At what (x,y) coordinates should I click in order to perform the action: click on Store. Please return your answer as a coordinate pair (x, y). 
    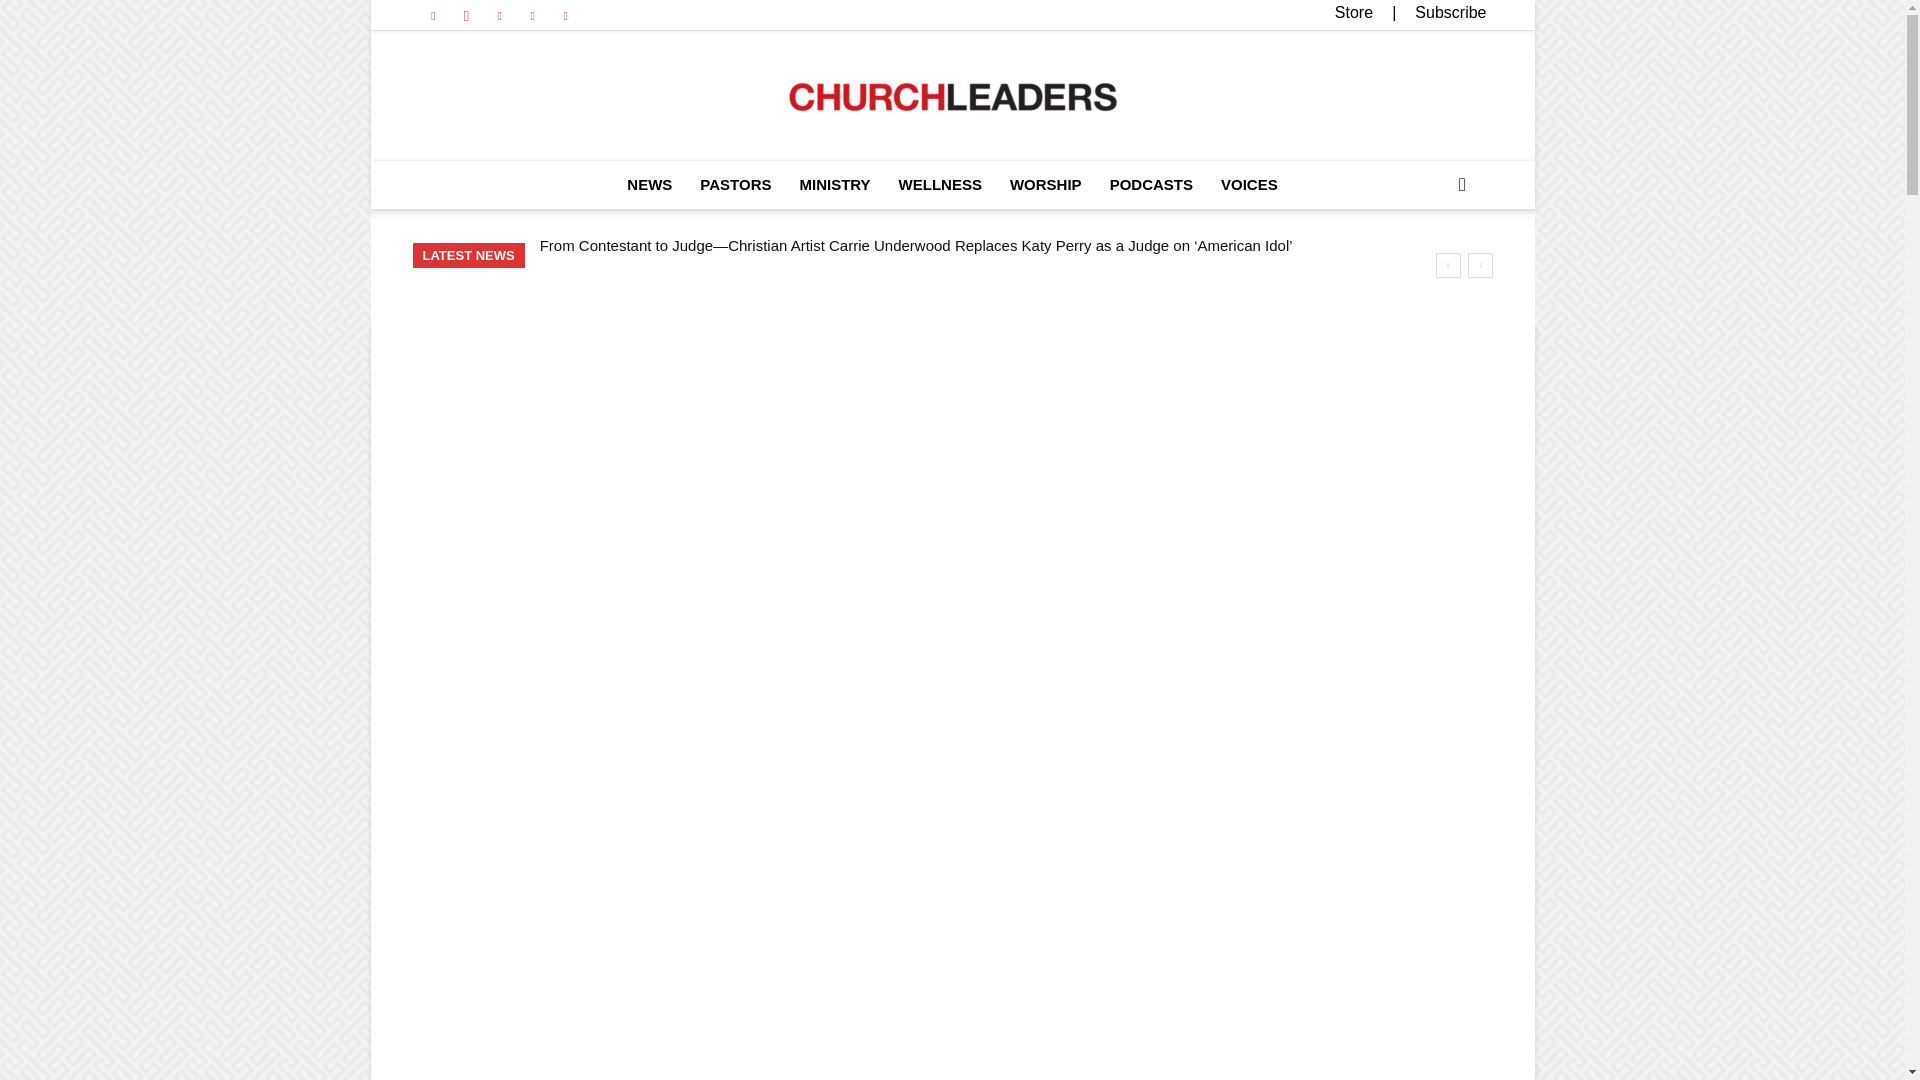
    Looking at the image, I should click on (1353, 12).